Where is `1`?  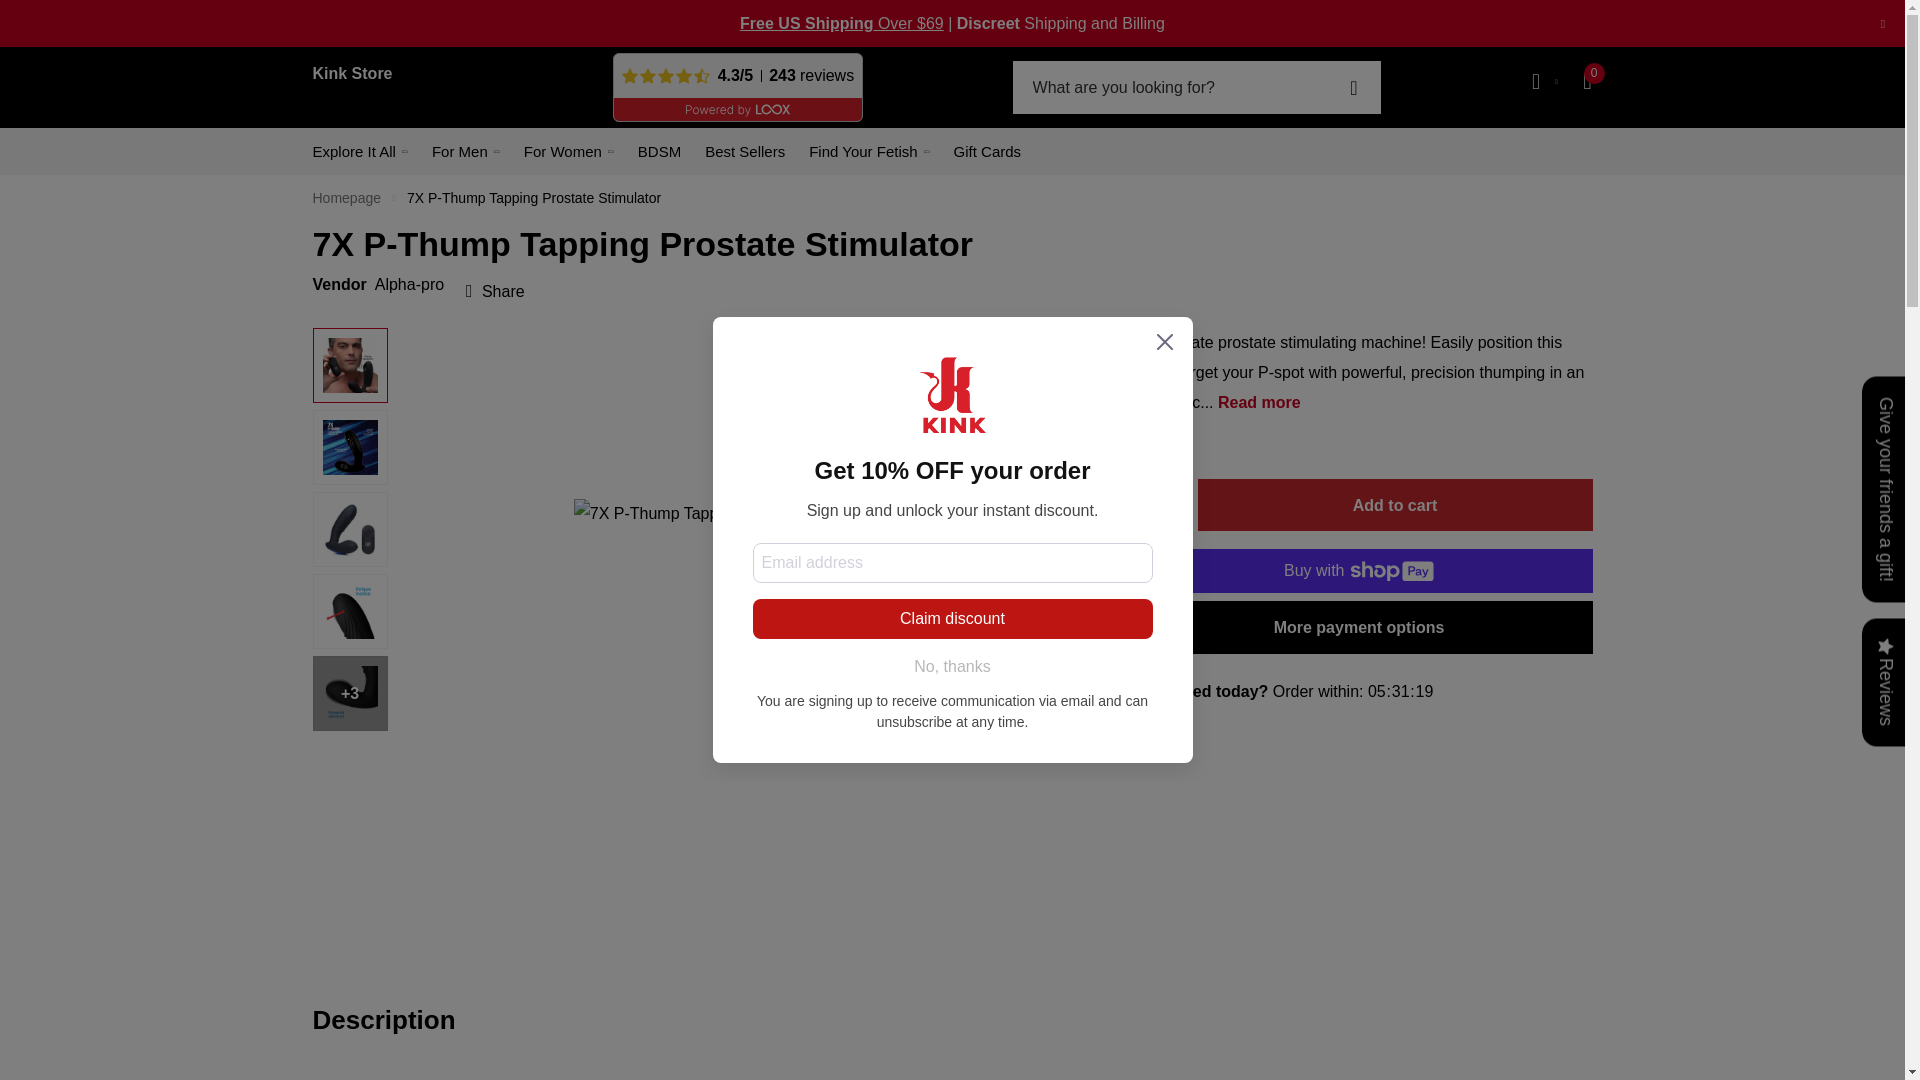
1 is located at coordinates (1158, 506).